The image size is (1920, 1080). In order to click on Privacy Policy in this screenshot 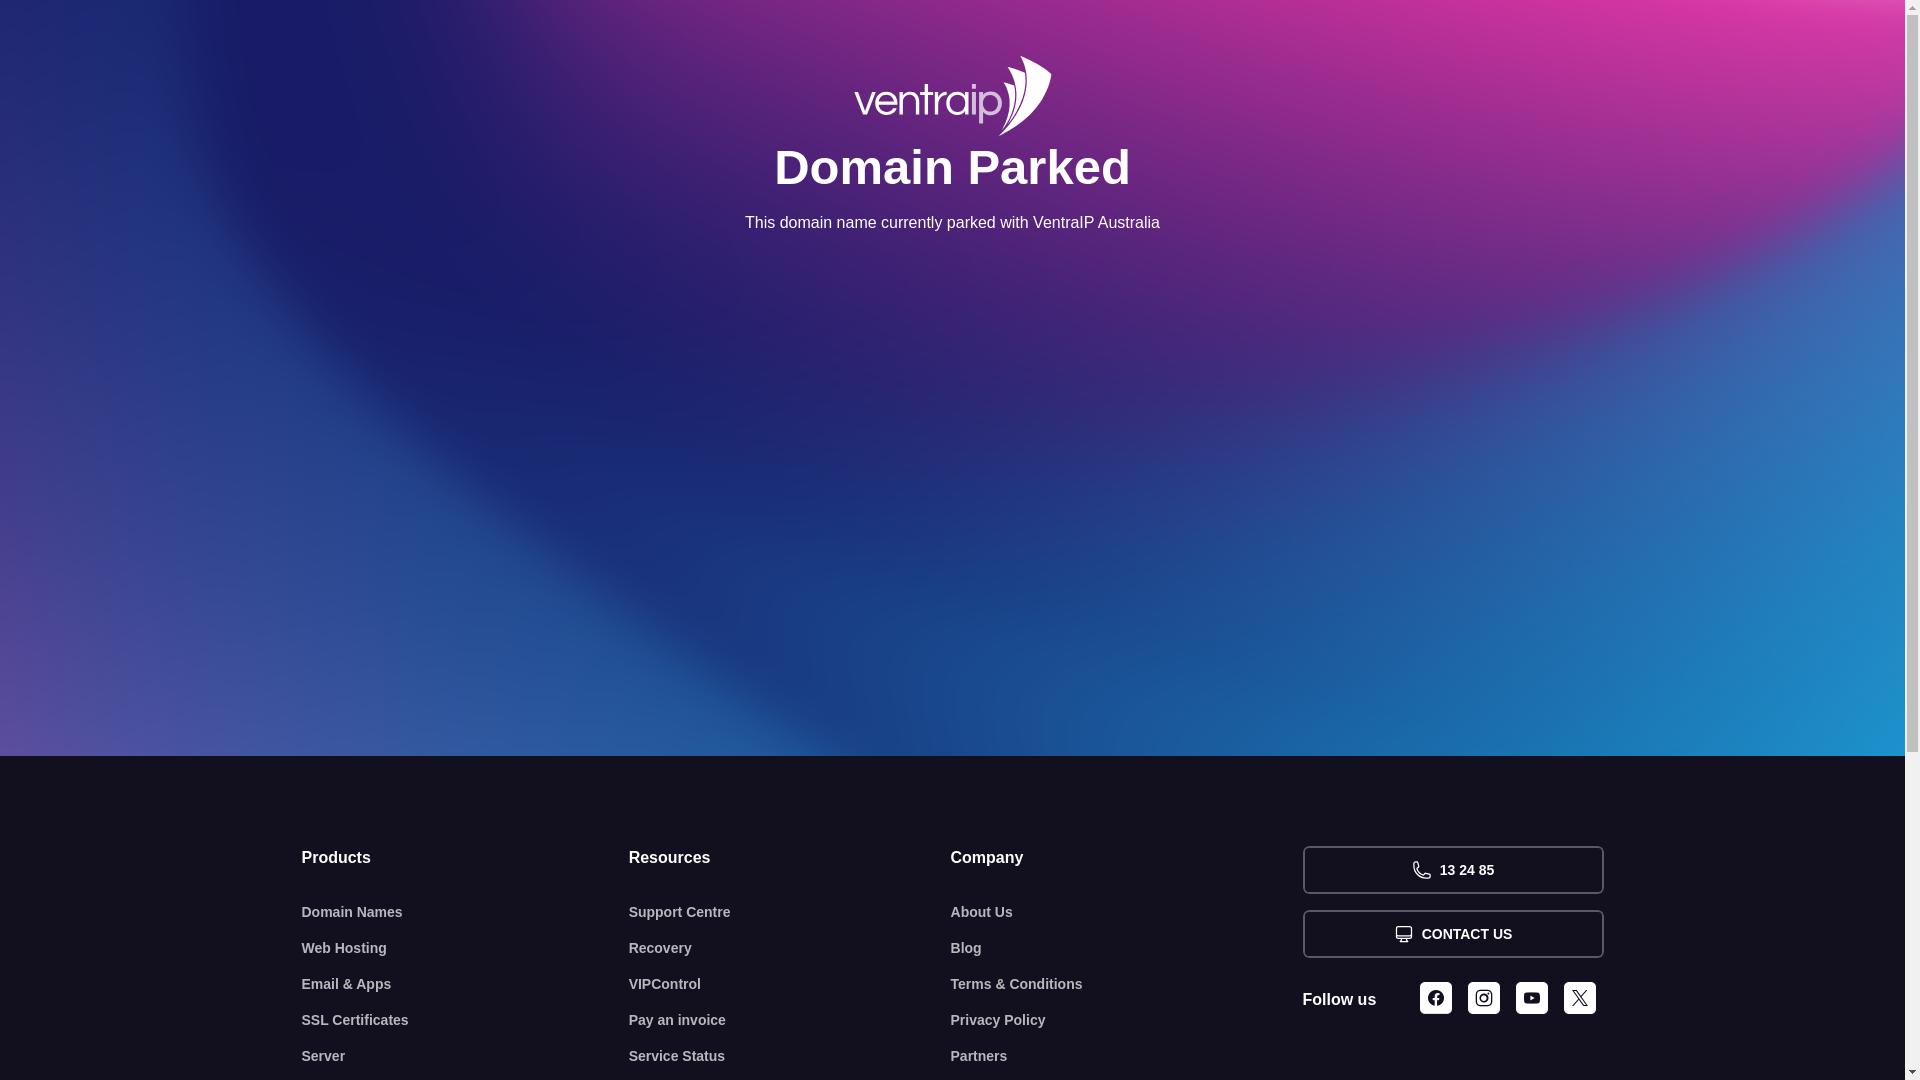, I will do `click(1127, 1020)`.